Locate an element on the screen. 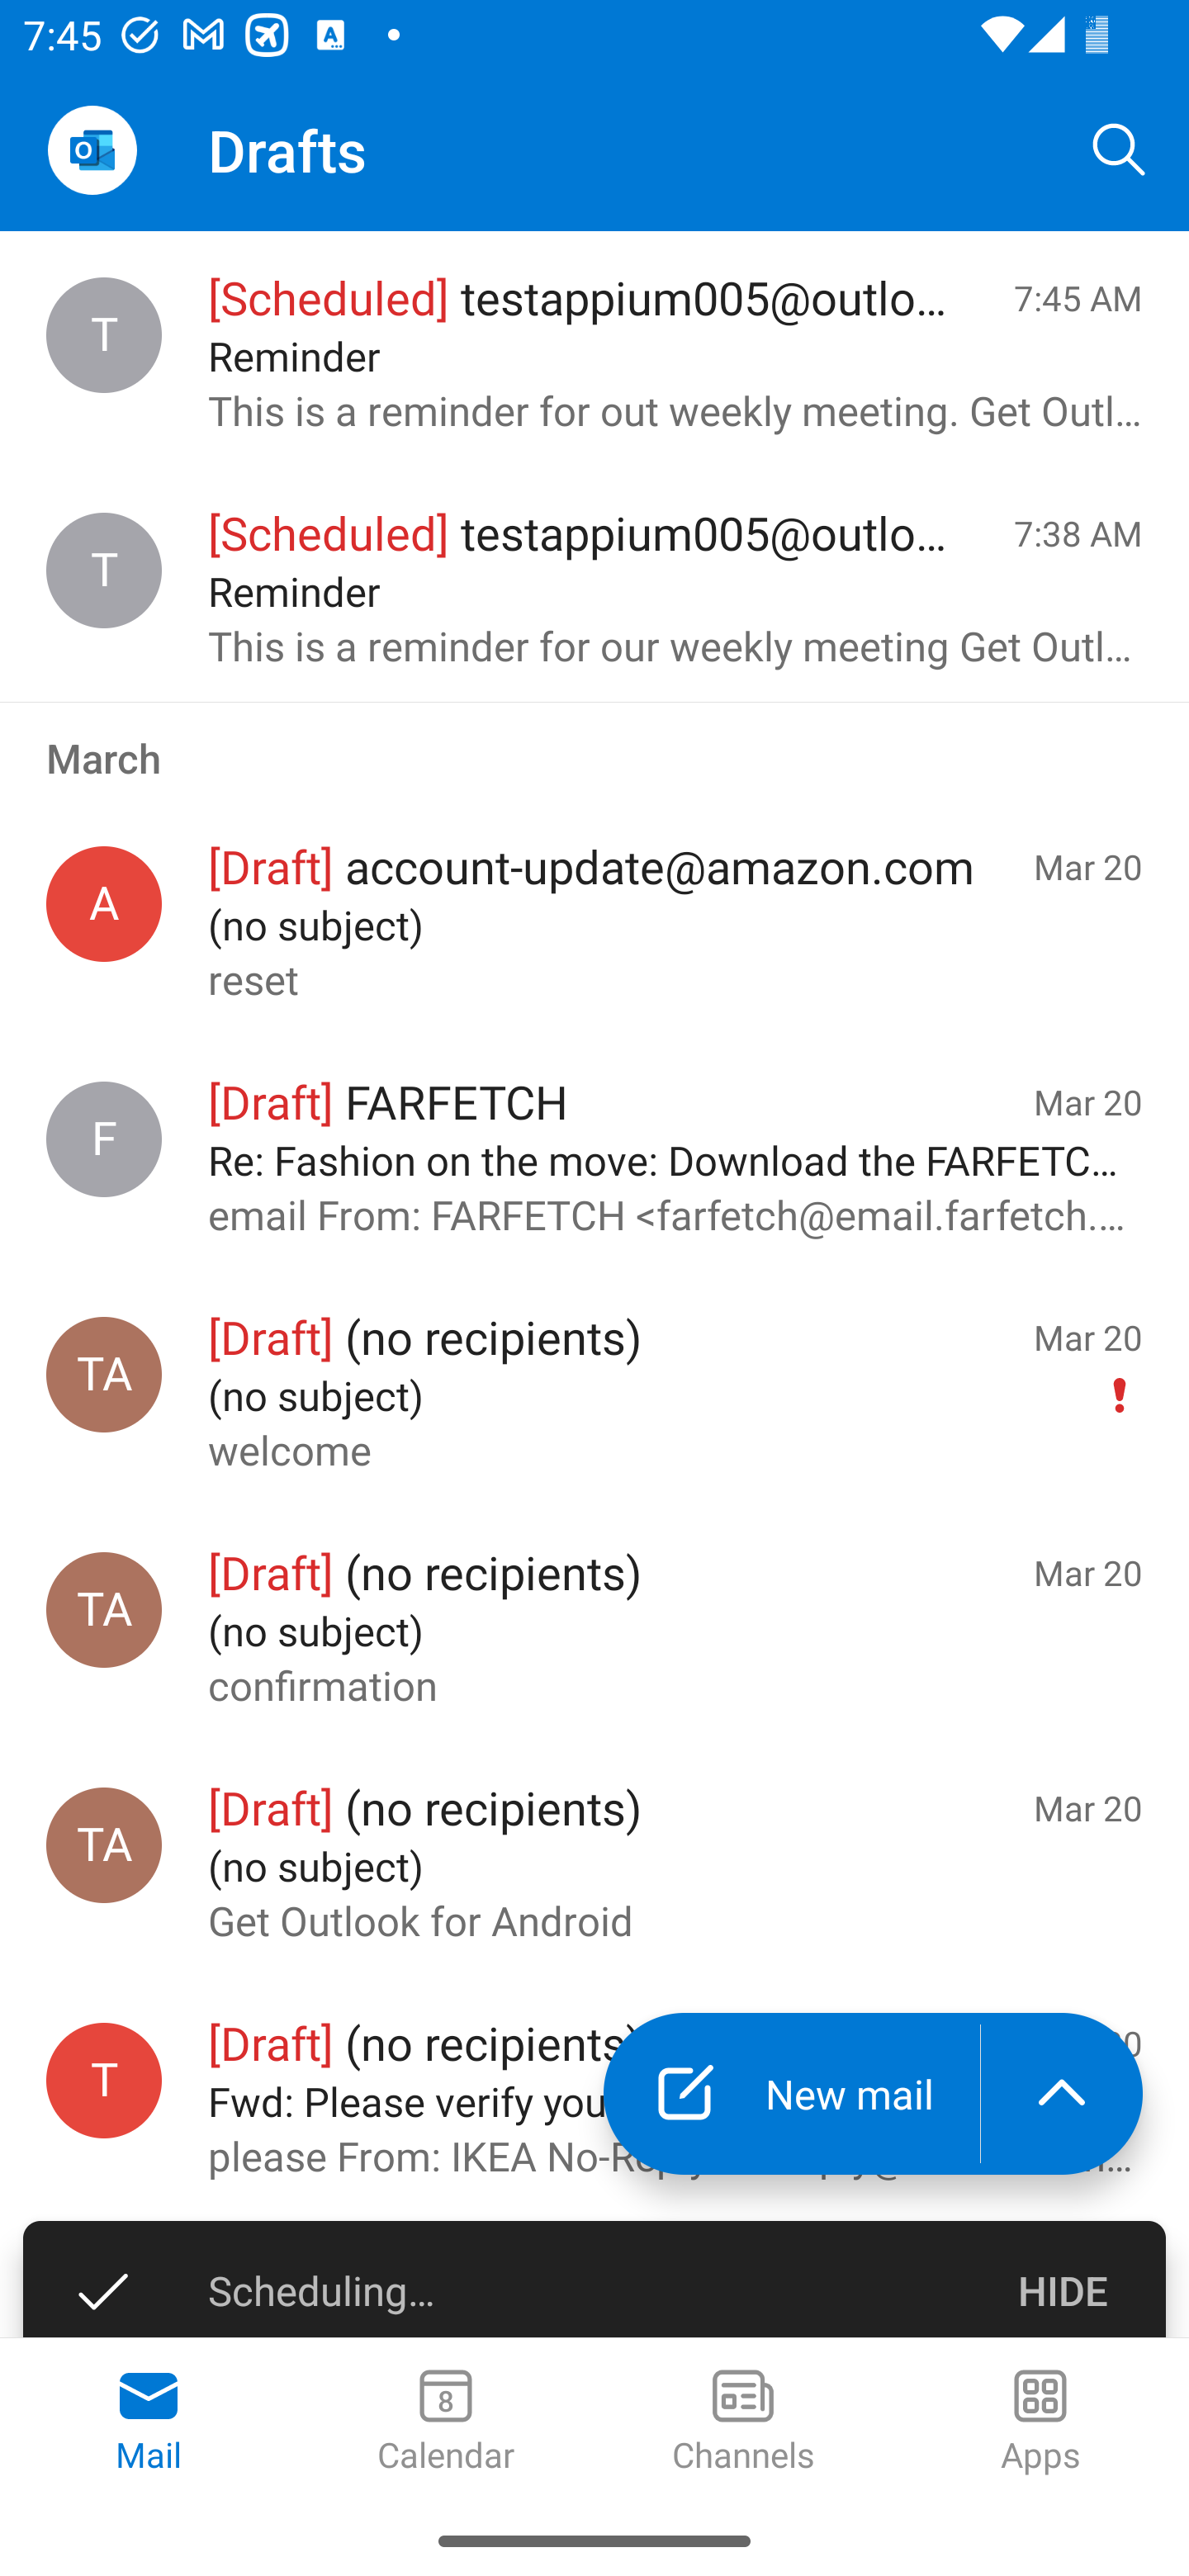 The image size is (1189, 2576). Open Navigation Drawer is located at coordinates (92, 150).